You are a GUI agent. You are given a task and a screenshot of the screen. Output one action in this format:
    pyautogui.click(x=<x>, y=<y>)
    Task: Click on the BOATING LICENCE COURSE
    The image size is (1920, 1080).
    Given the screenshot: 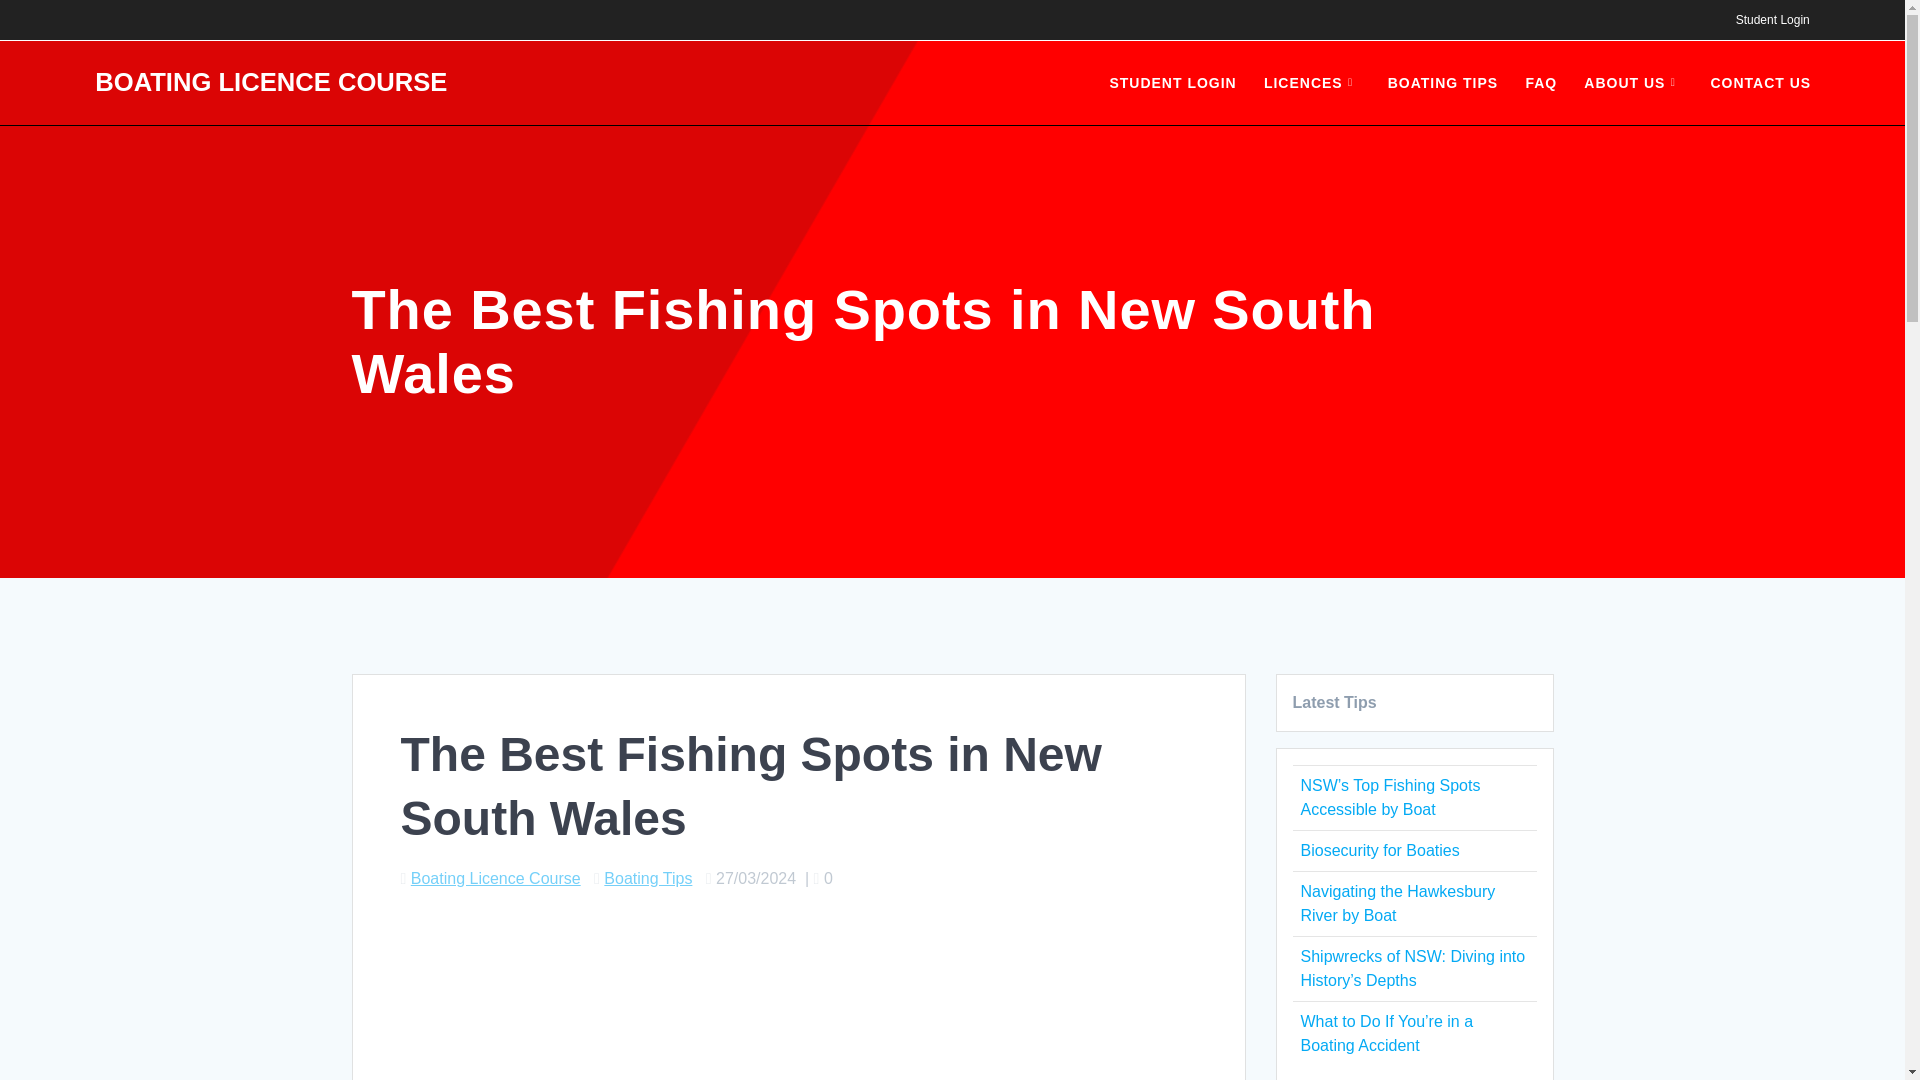 What is the action you would take?
    pyautogui.click(x=270, y=83)
    